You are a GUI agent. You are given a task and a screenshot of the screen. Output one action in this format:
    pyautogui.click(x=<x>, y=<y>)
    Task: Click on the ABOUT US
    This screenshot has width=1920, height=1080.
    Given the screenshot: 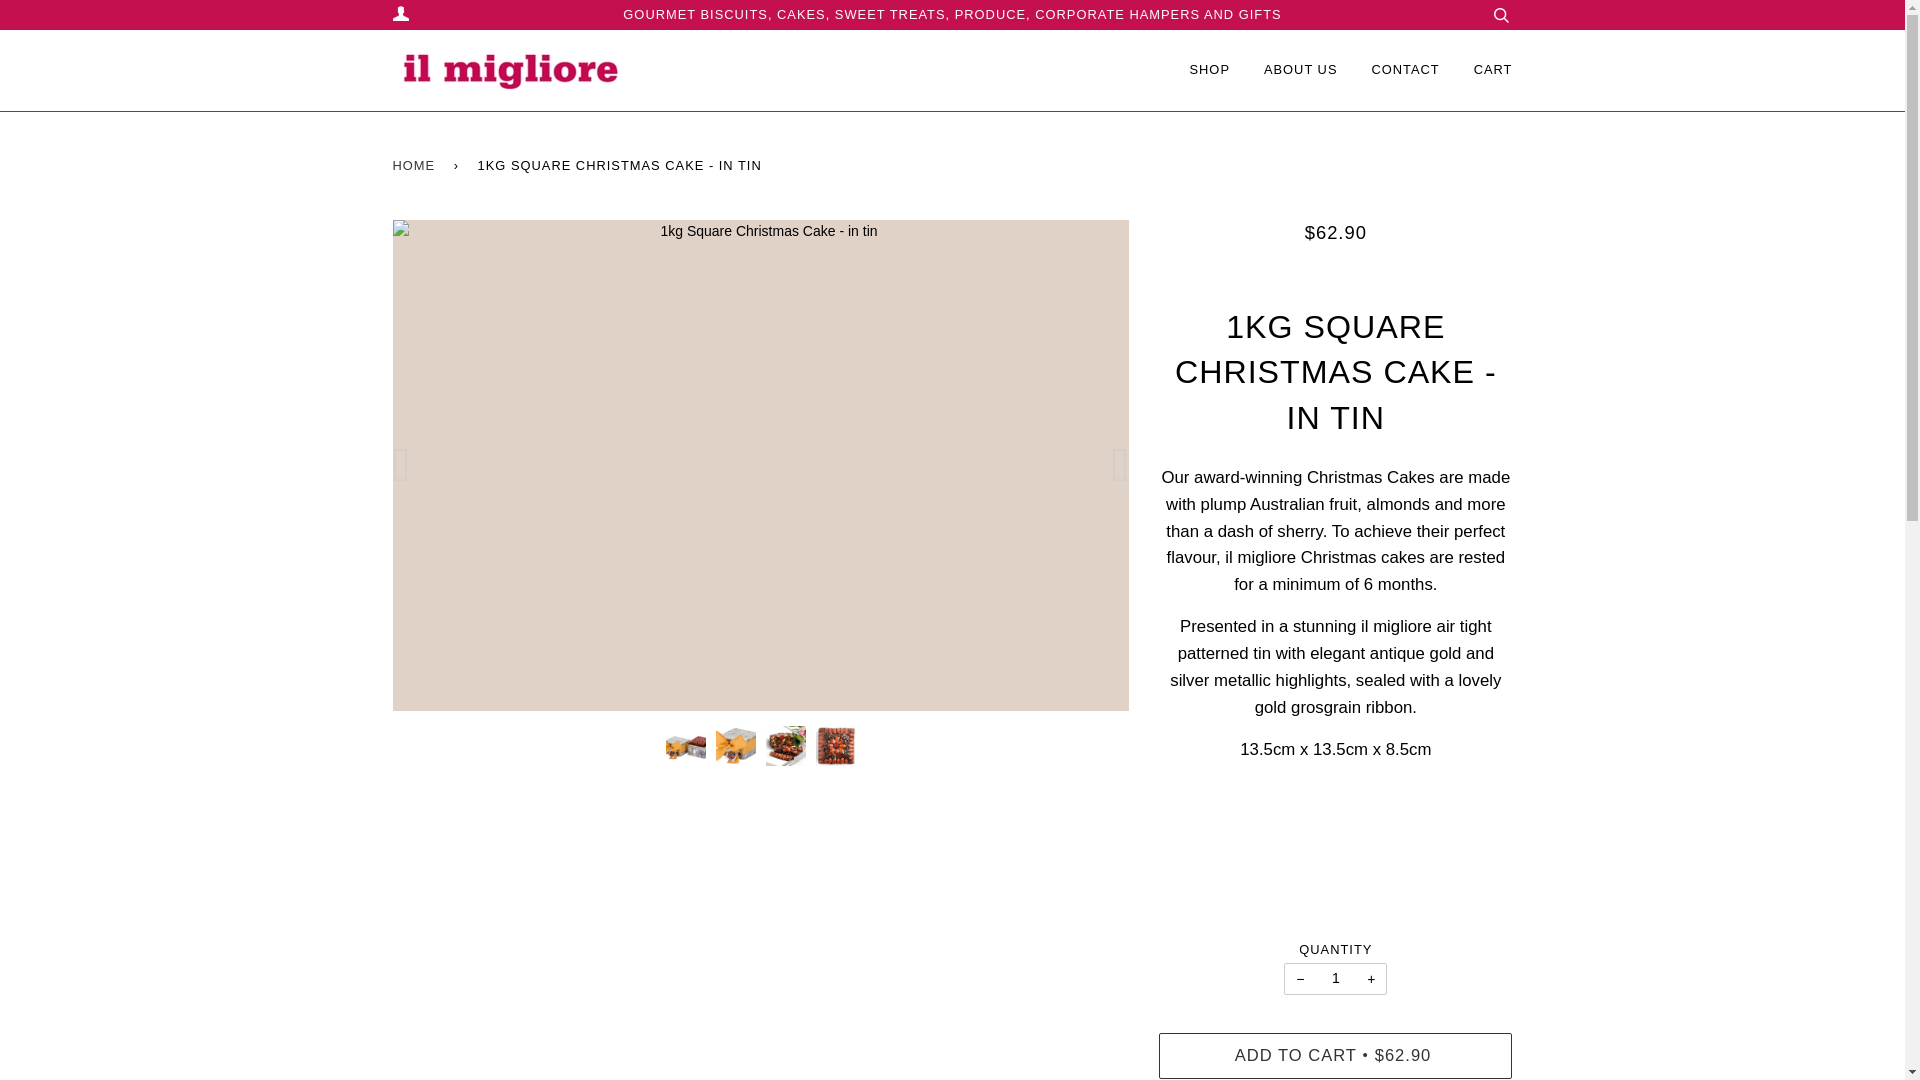 What is the action you would take?
    pyautogui.click(x=1300, y=70)
    